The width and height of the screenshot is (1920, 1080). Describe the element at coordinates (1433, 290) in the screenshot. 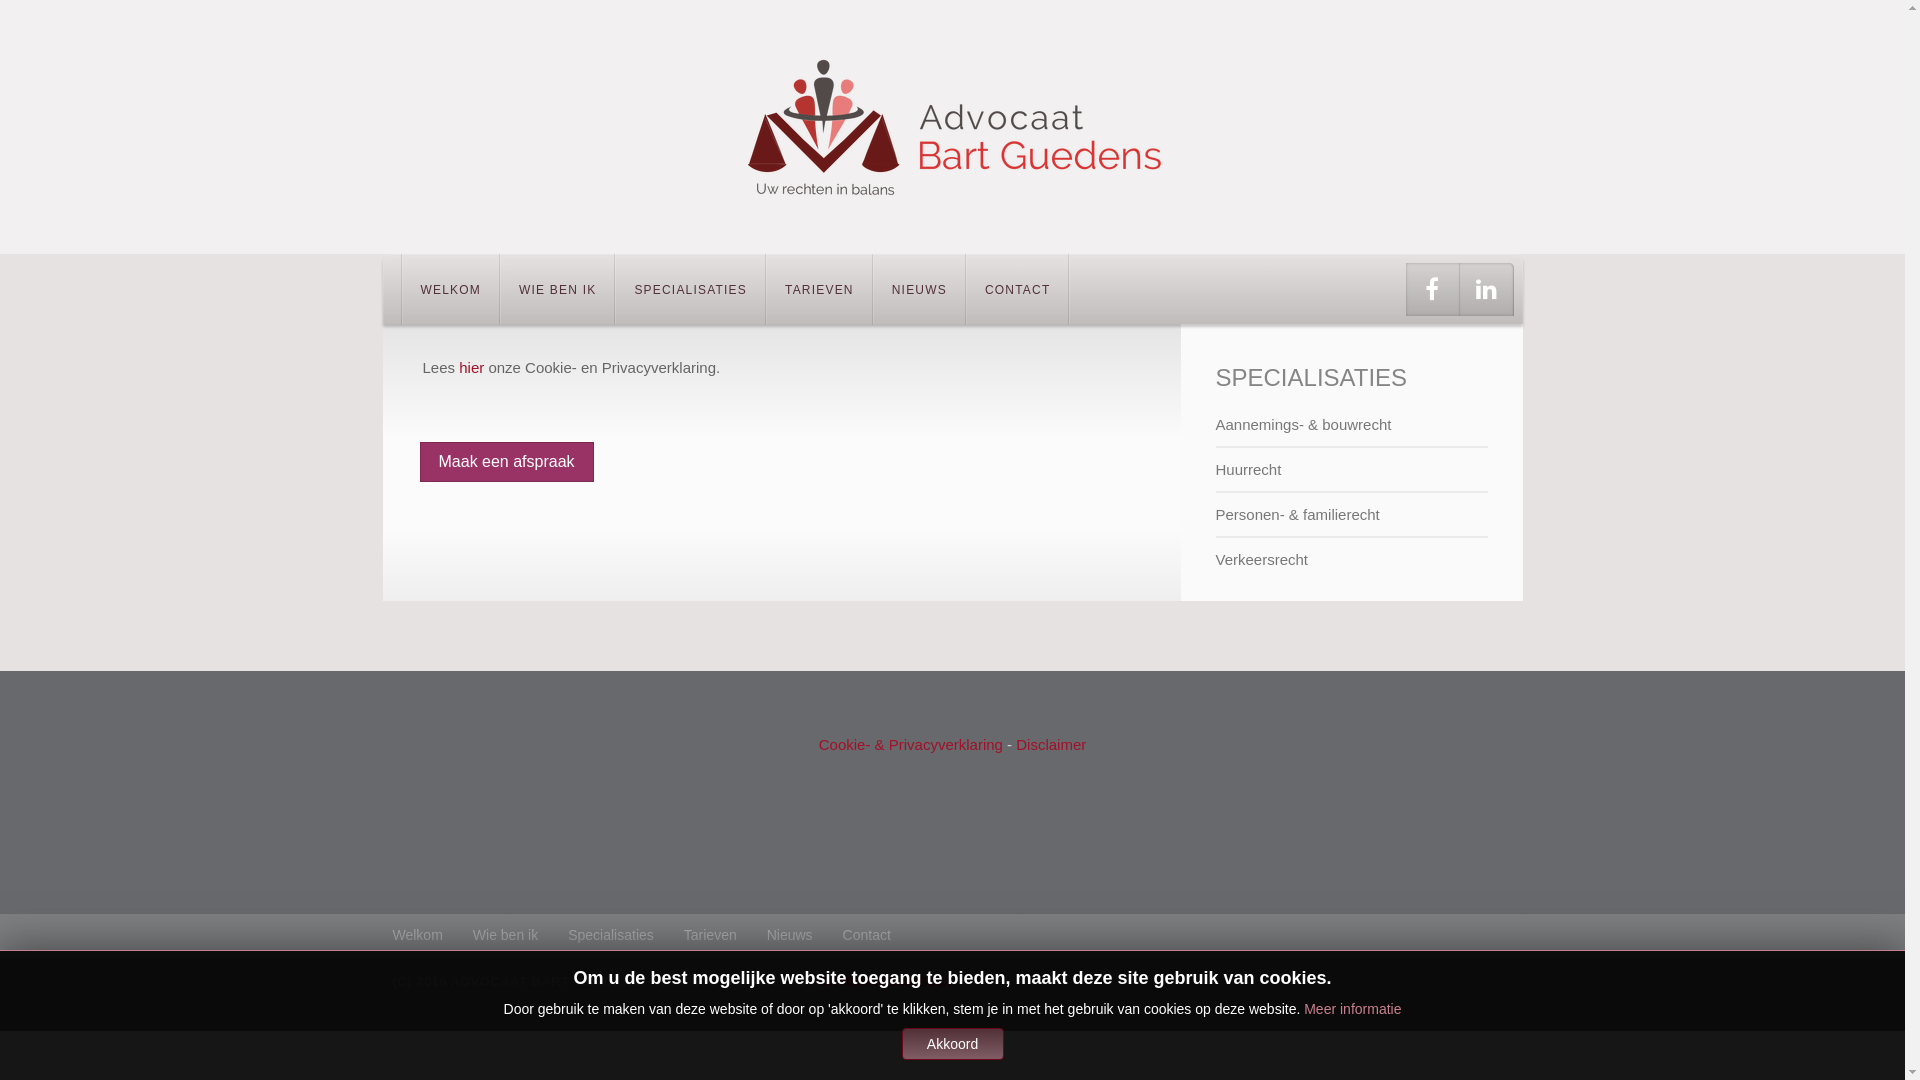

I see `Facebook` at that location.